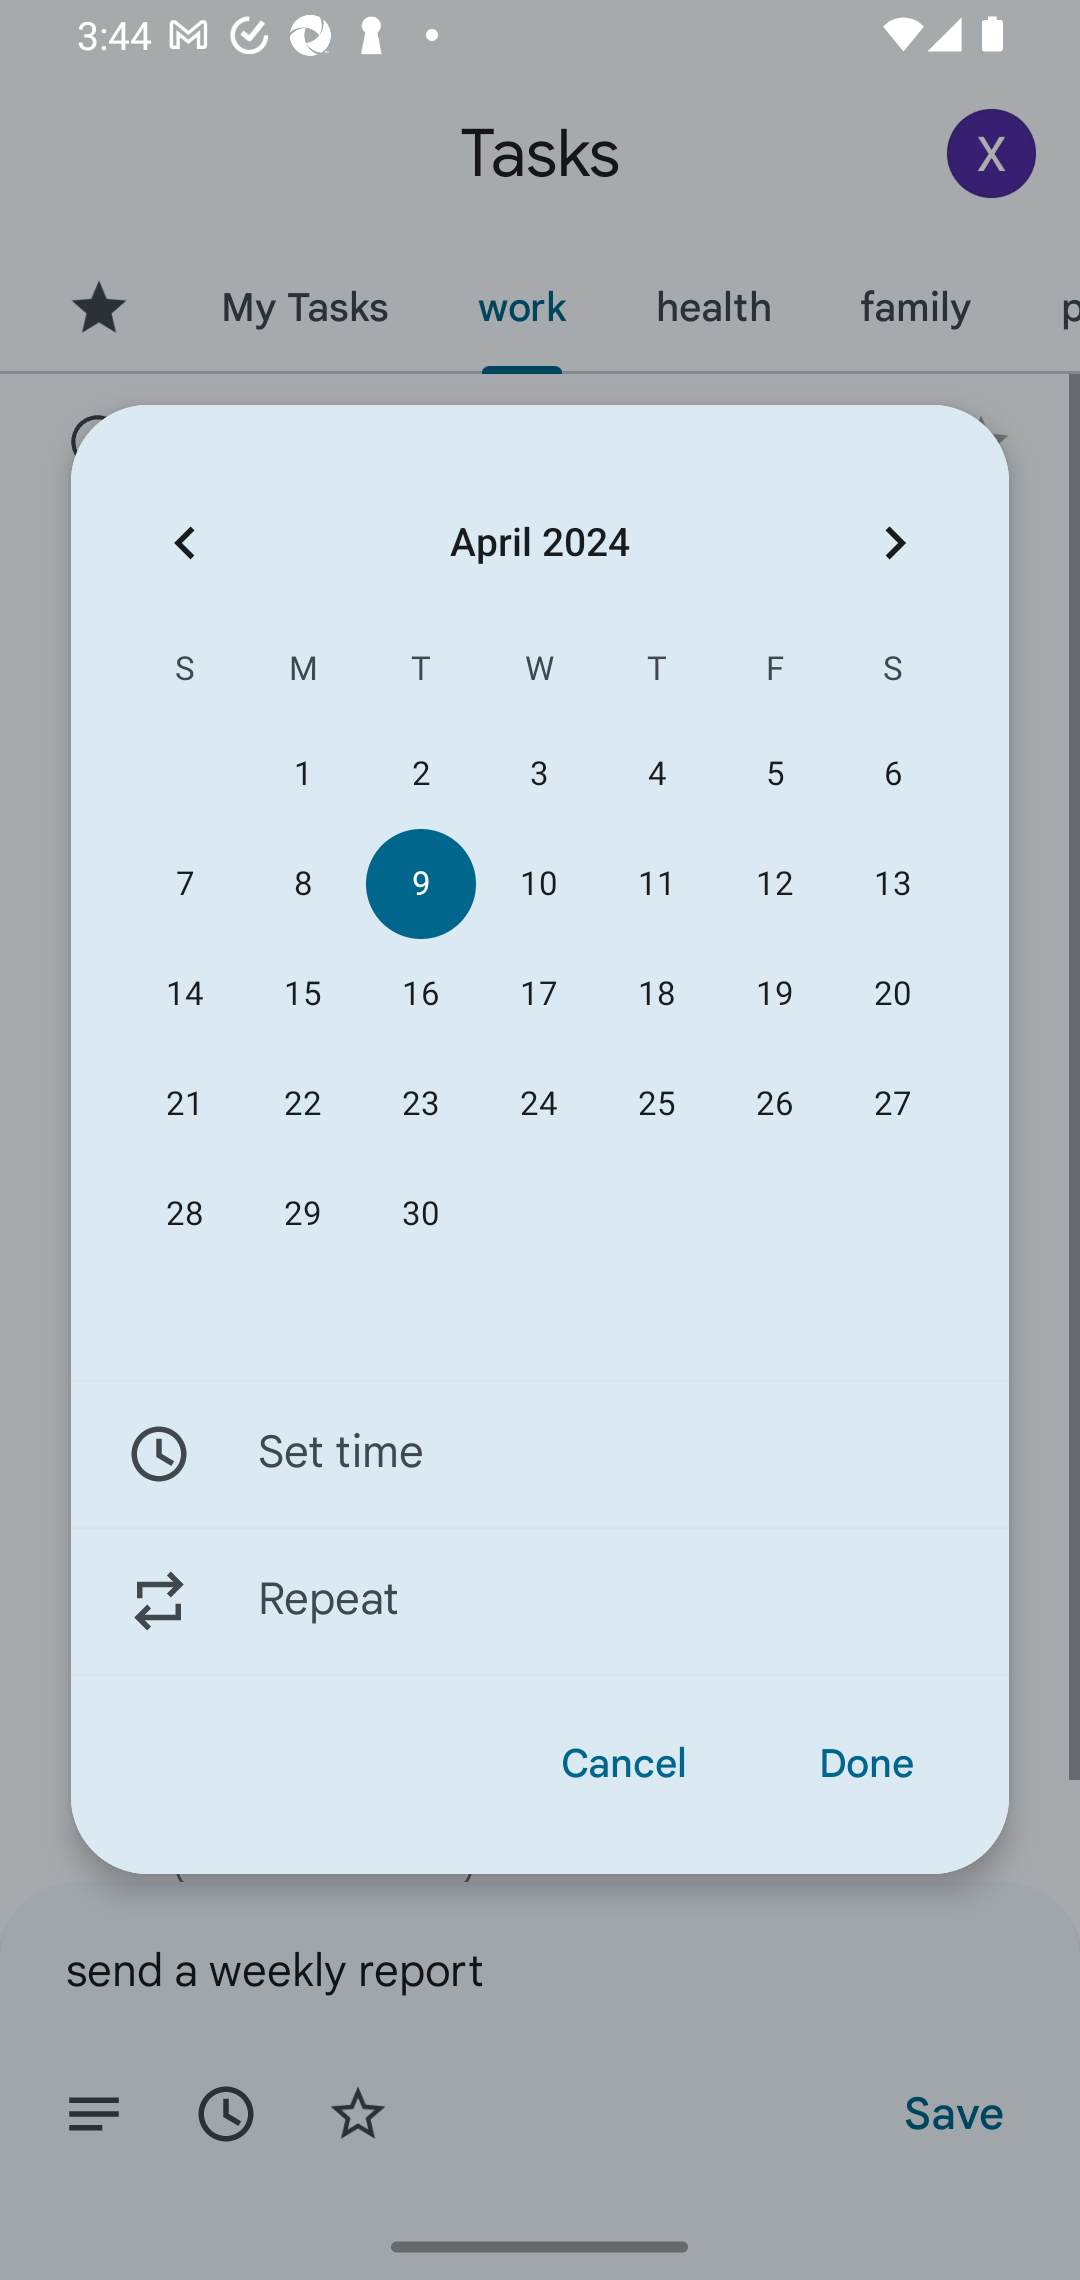 The image size is (1080, 2280). Describe the element at coordinates (540, 1601) in the screenshot. I see `Repeat` at that location.